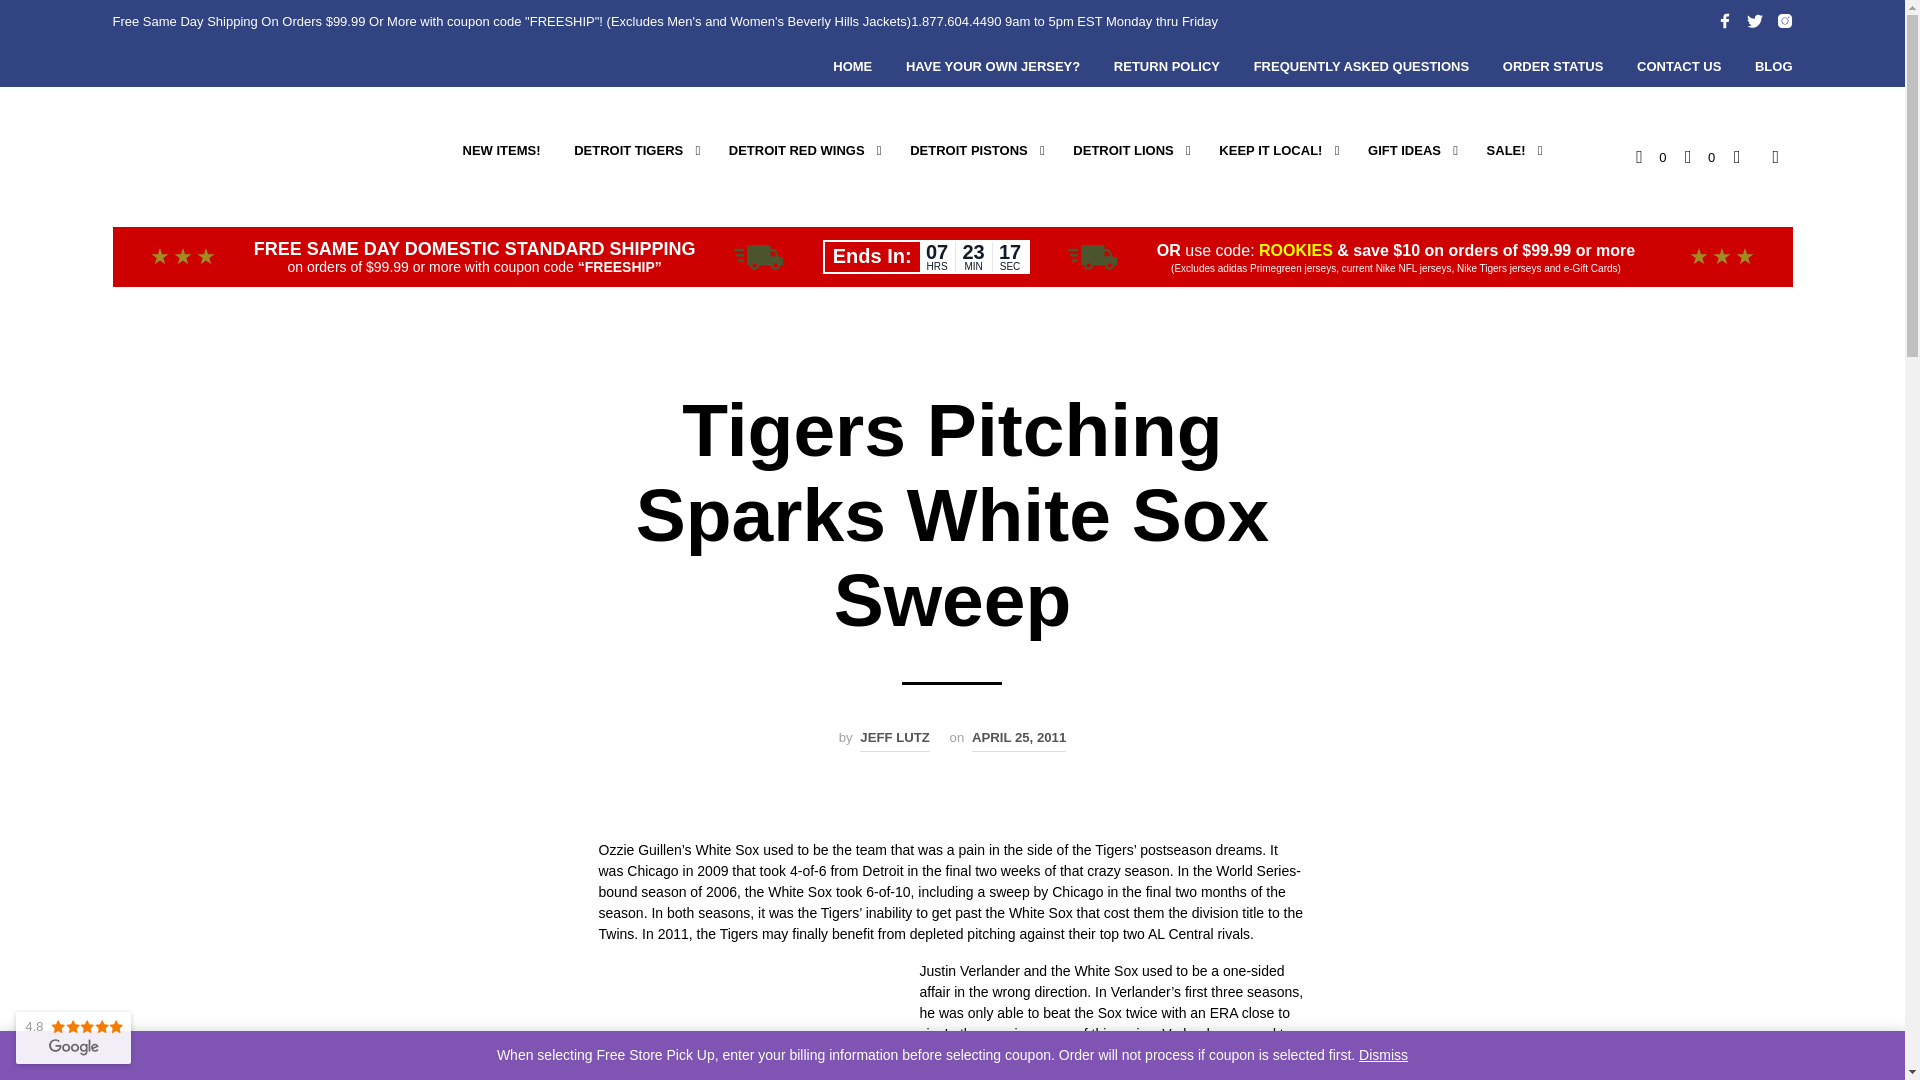  I want to click on Justin-Verlander, so click(748, 1020).